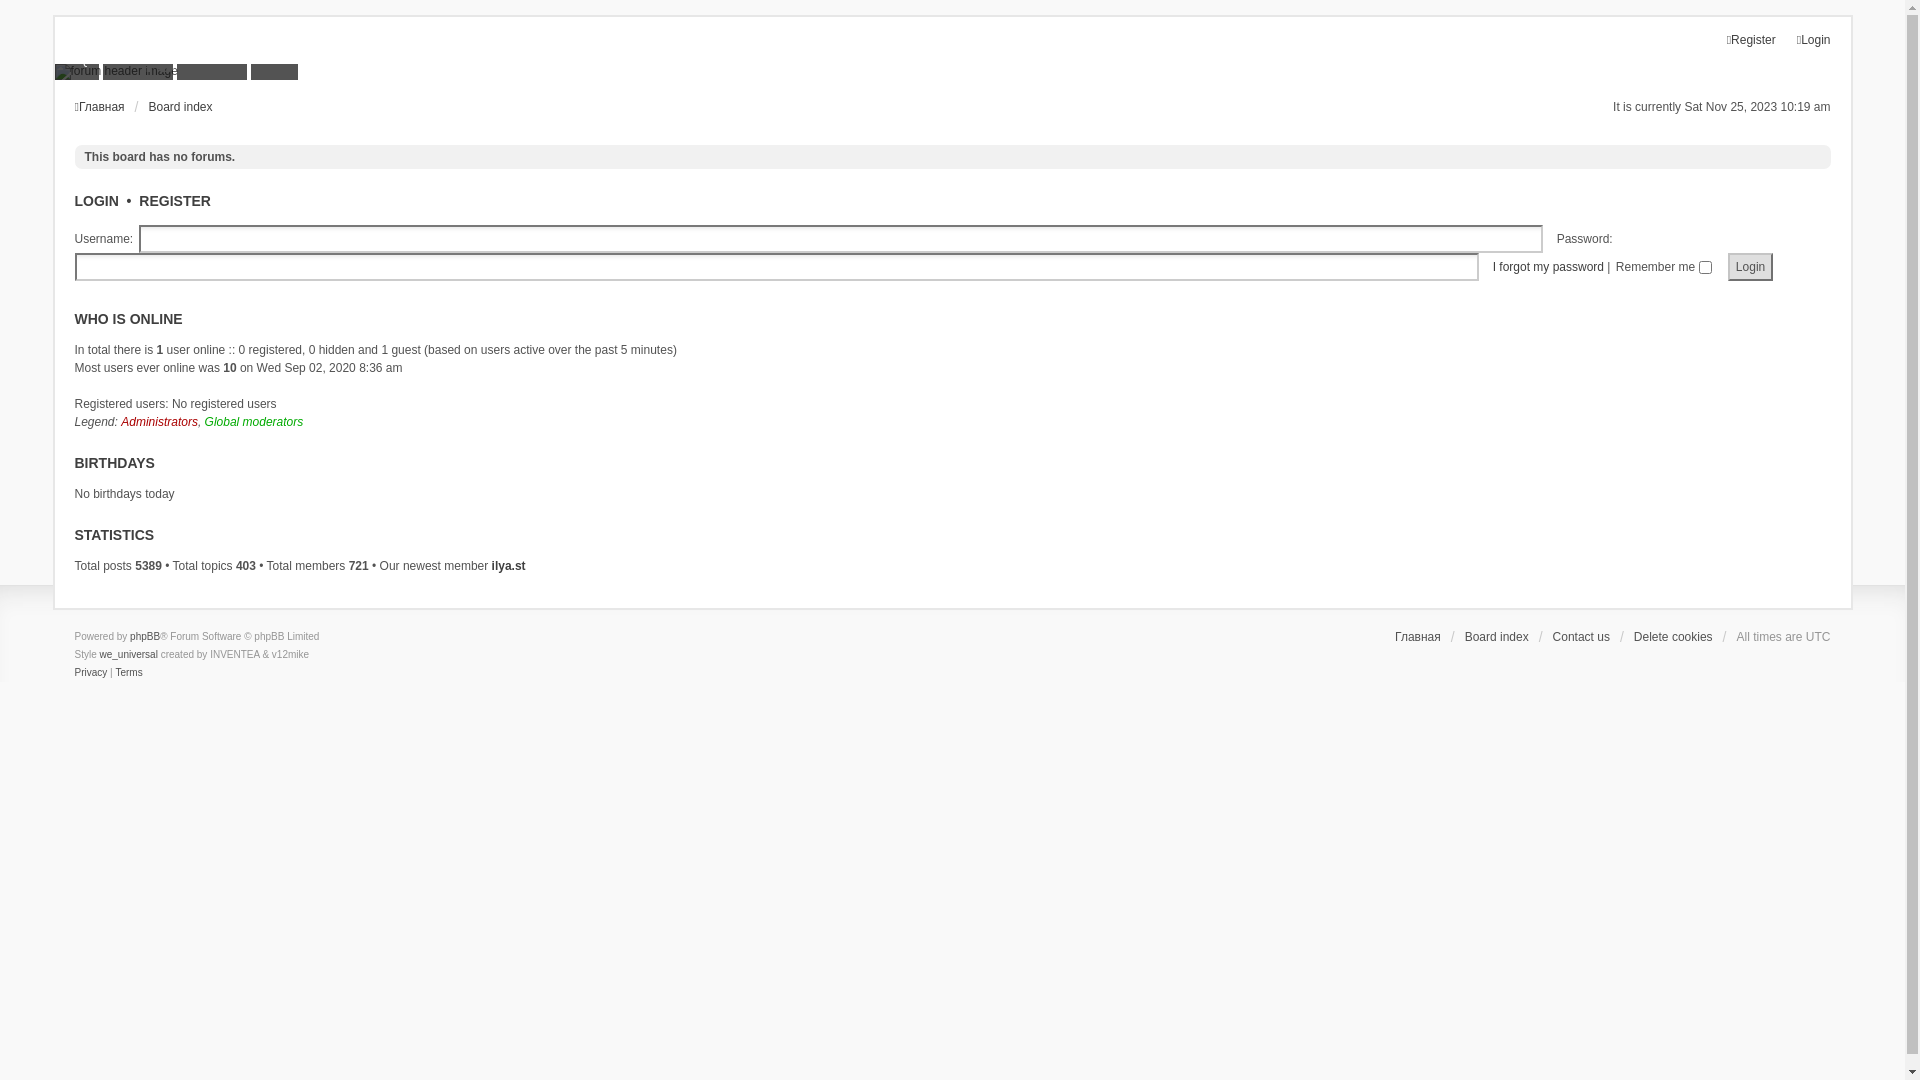 Image resolution: width=1920 pixels, height=1080 pixels. What do you see at coordinates (1497, 637) in the screenshot?
I see `Board index` at bounding box center [1497, 637].